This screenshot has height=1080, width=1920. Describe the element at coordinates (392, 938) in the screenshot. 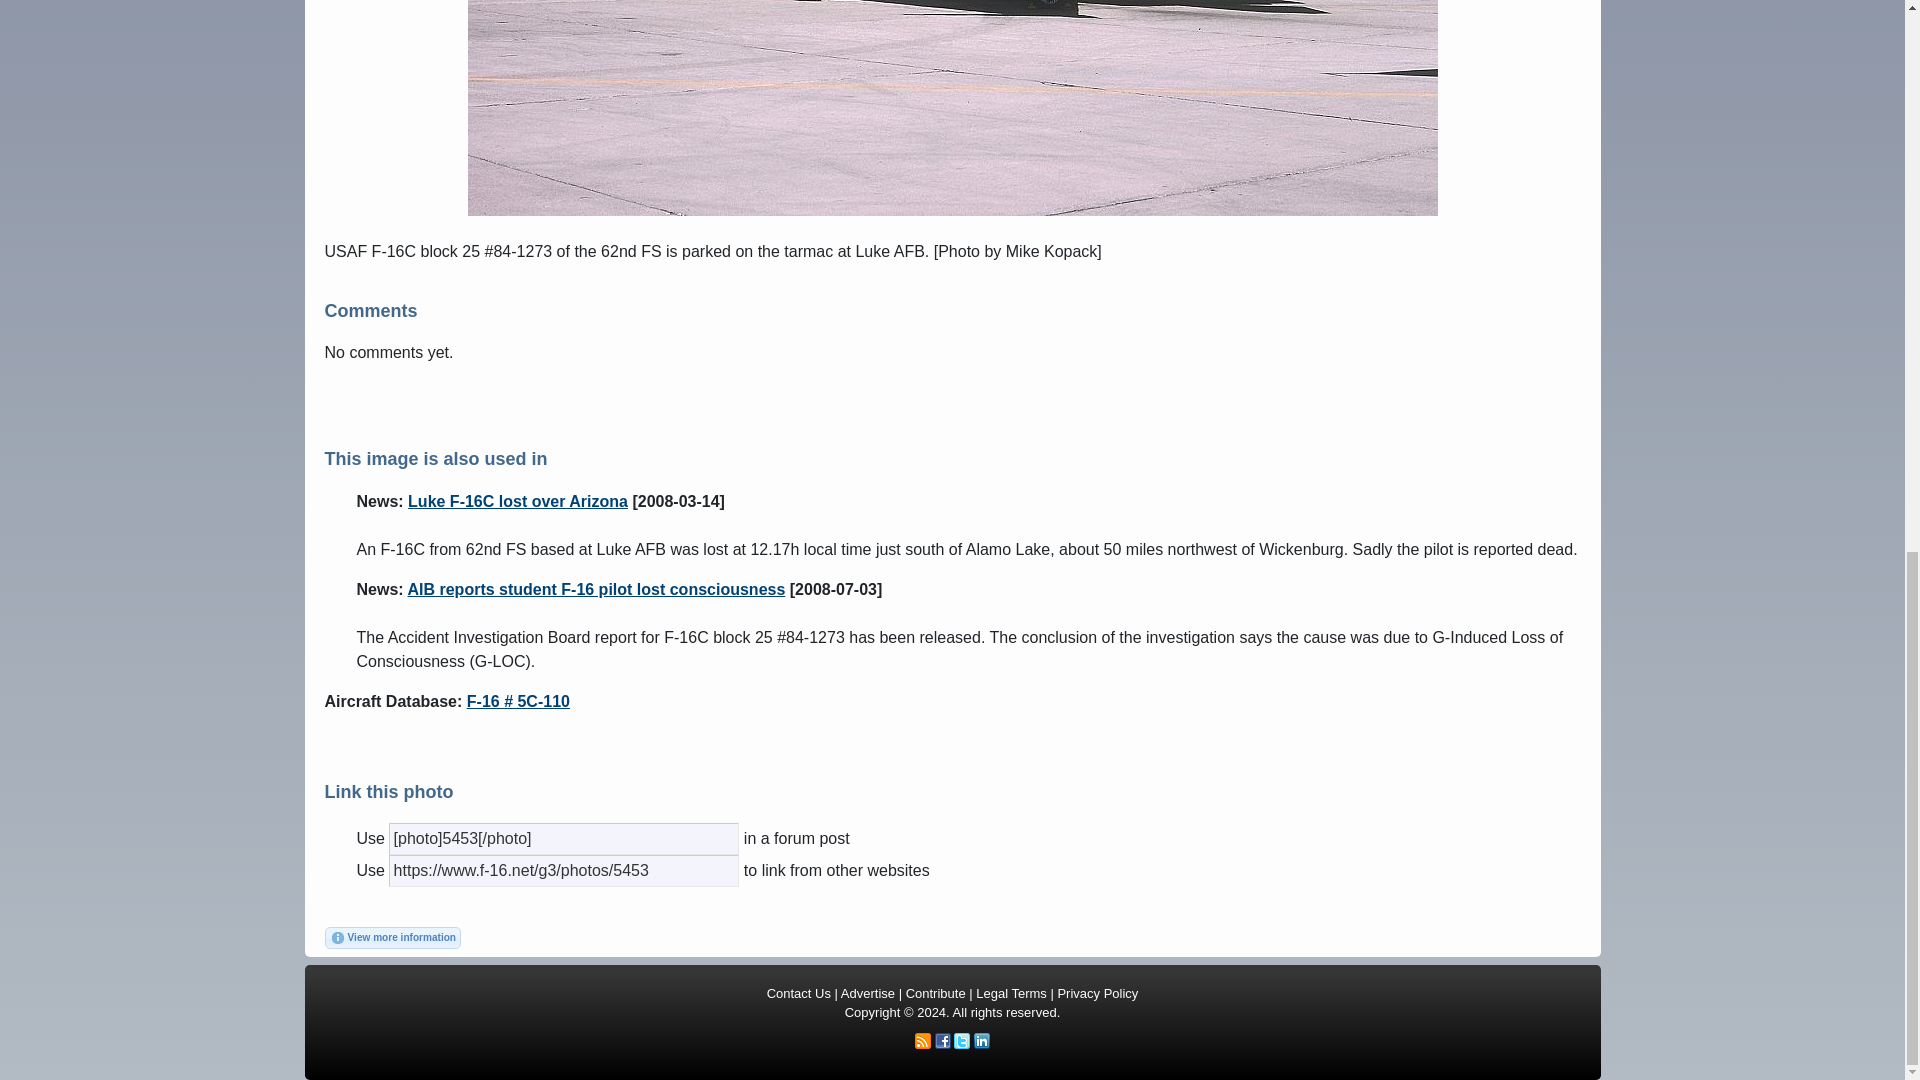

I see `Photo details` at that location.